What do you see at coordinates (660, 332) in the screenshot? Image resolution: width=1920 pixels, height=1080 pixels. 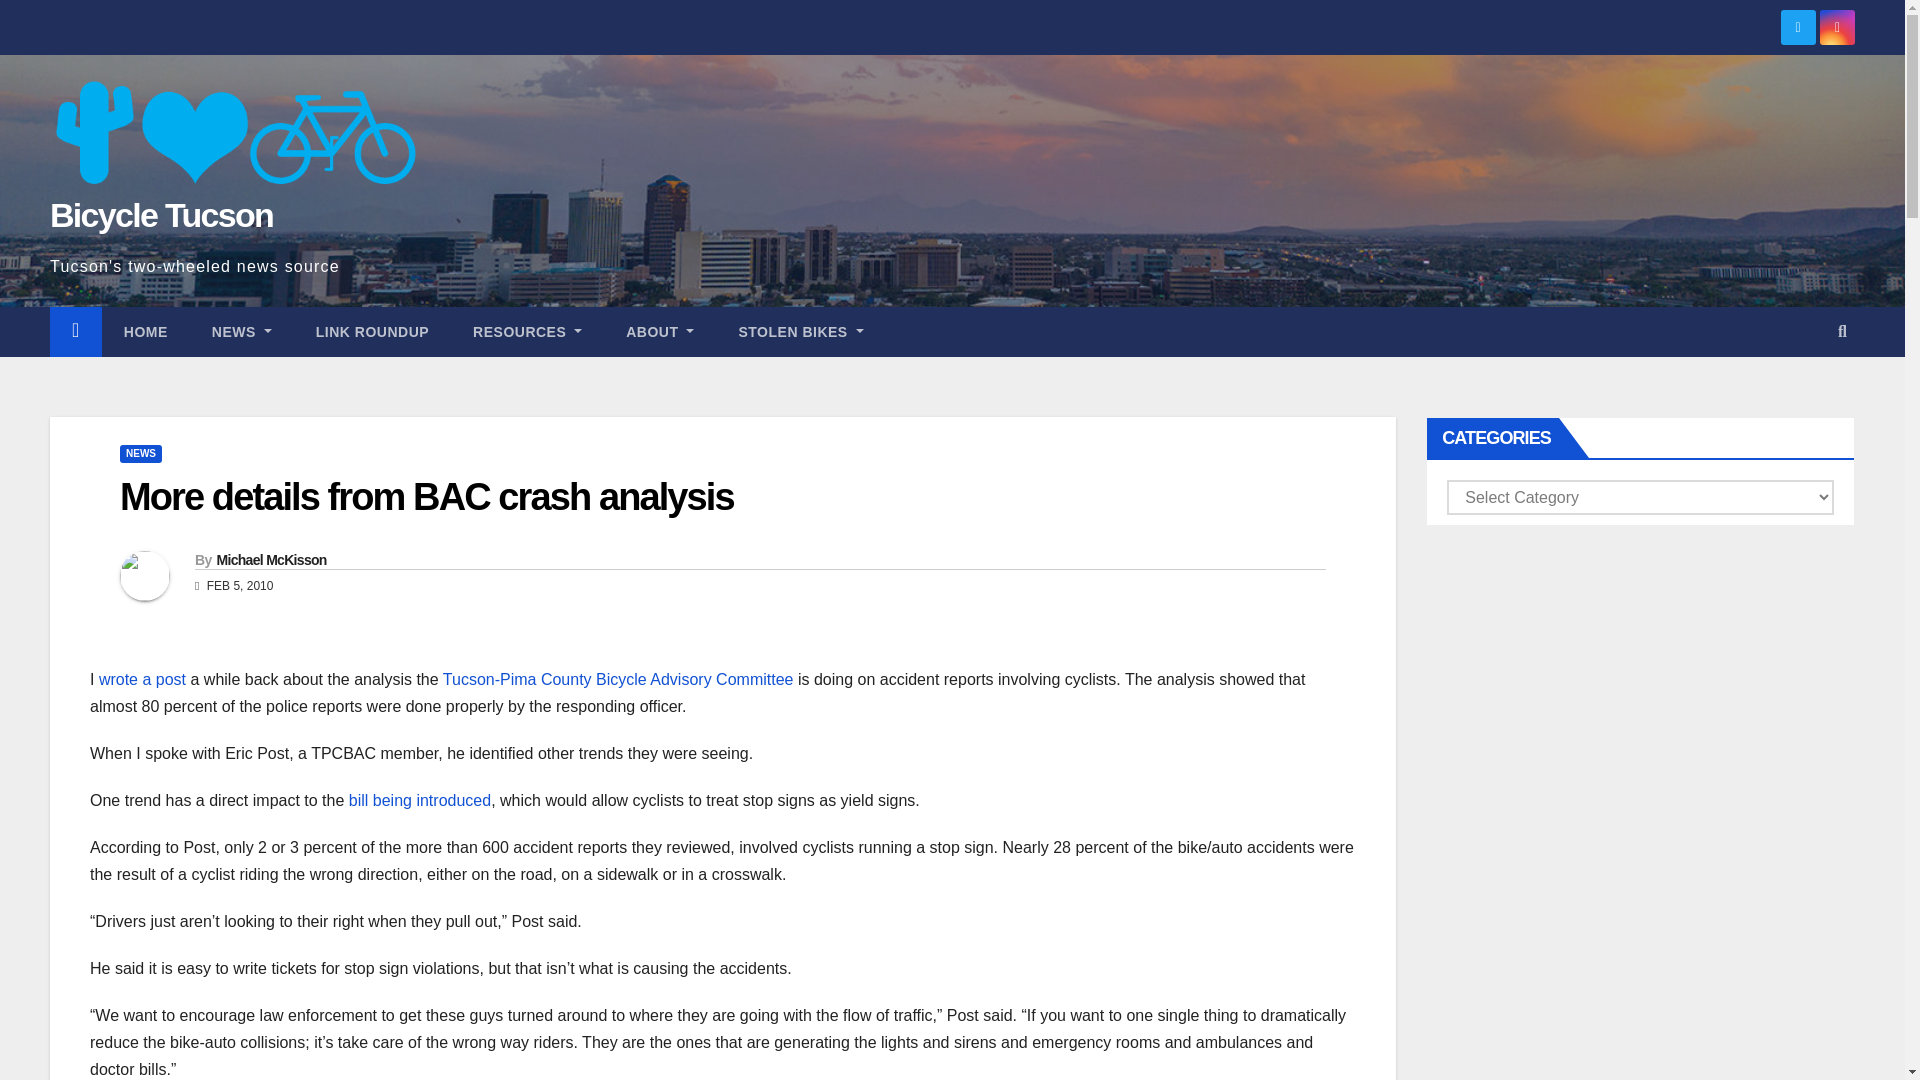 I see `About` at bounding box center [660, 332].